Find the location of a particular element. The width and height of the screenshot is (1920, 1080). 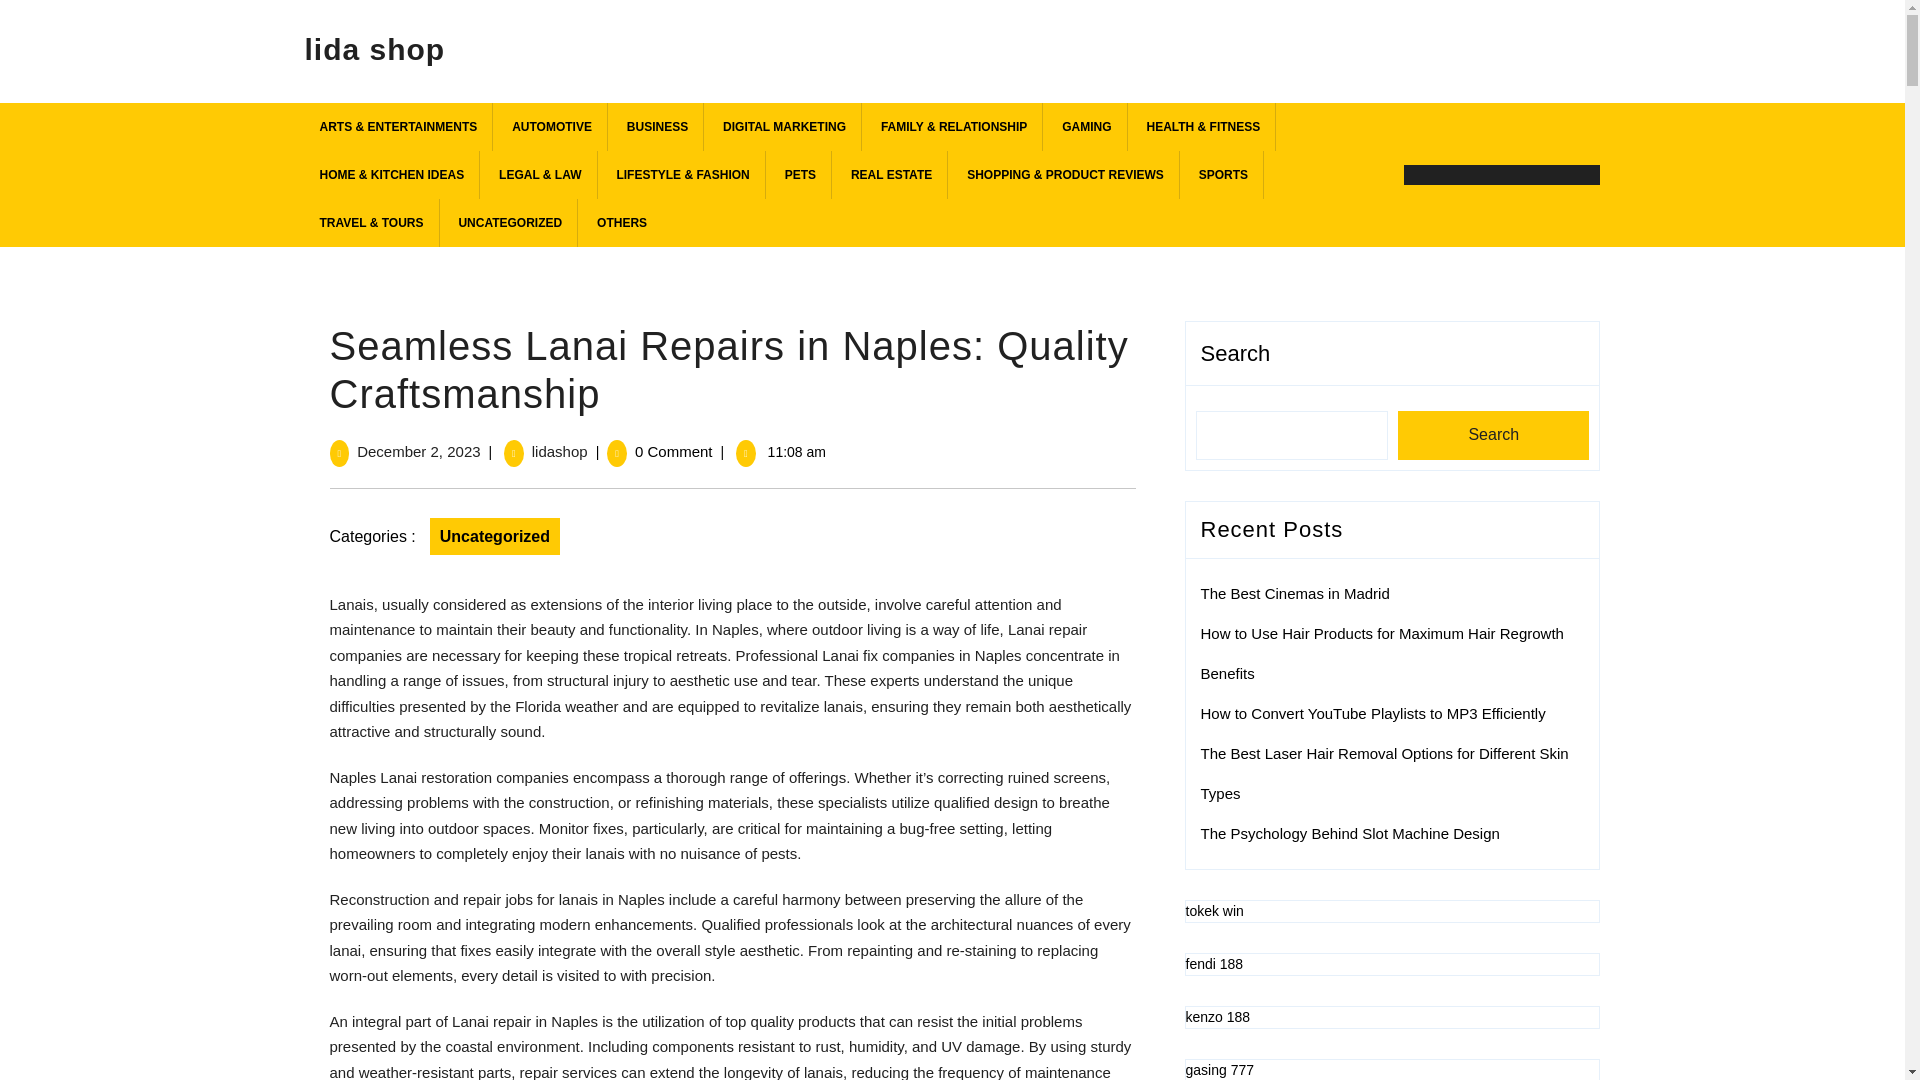

BUSINESS is located at coordinates (658, 126).